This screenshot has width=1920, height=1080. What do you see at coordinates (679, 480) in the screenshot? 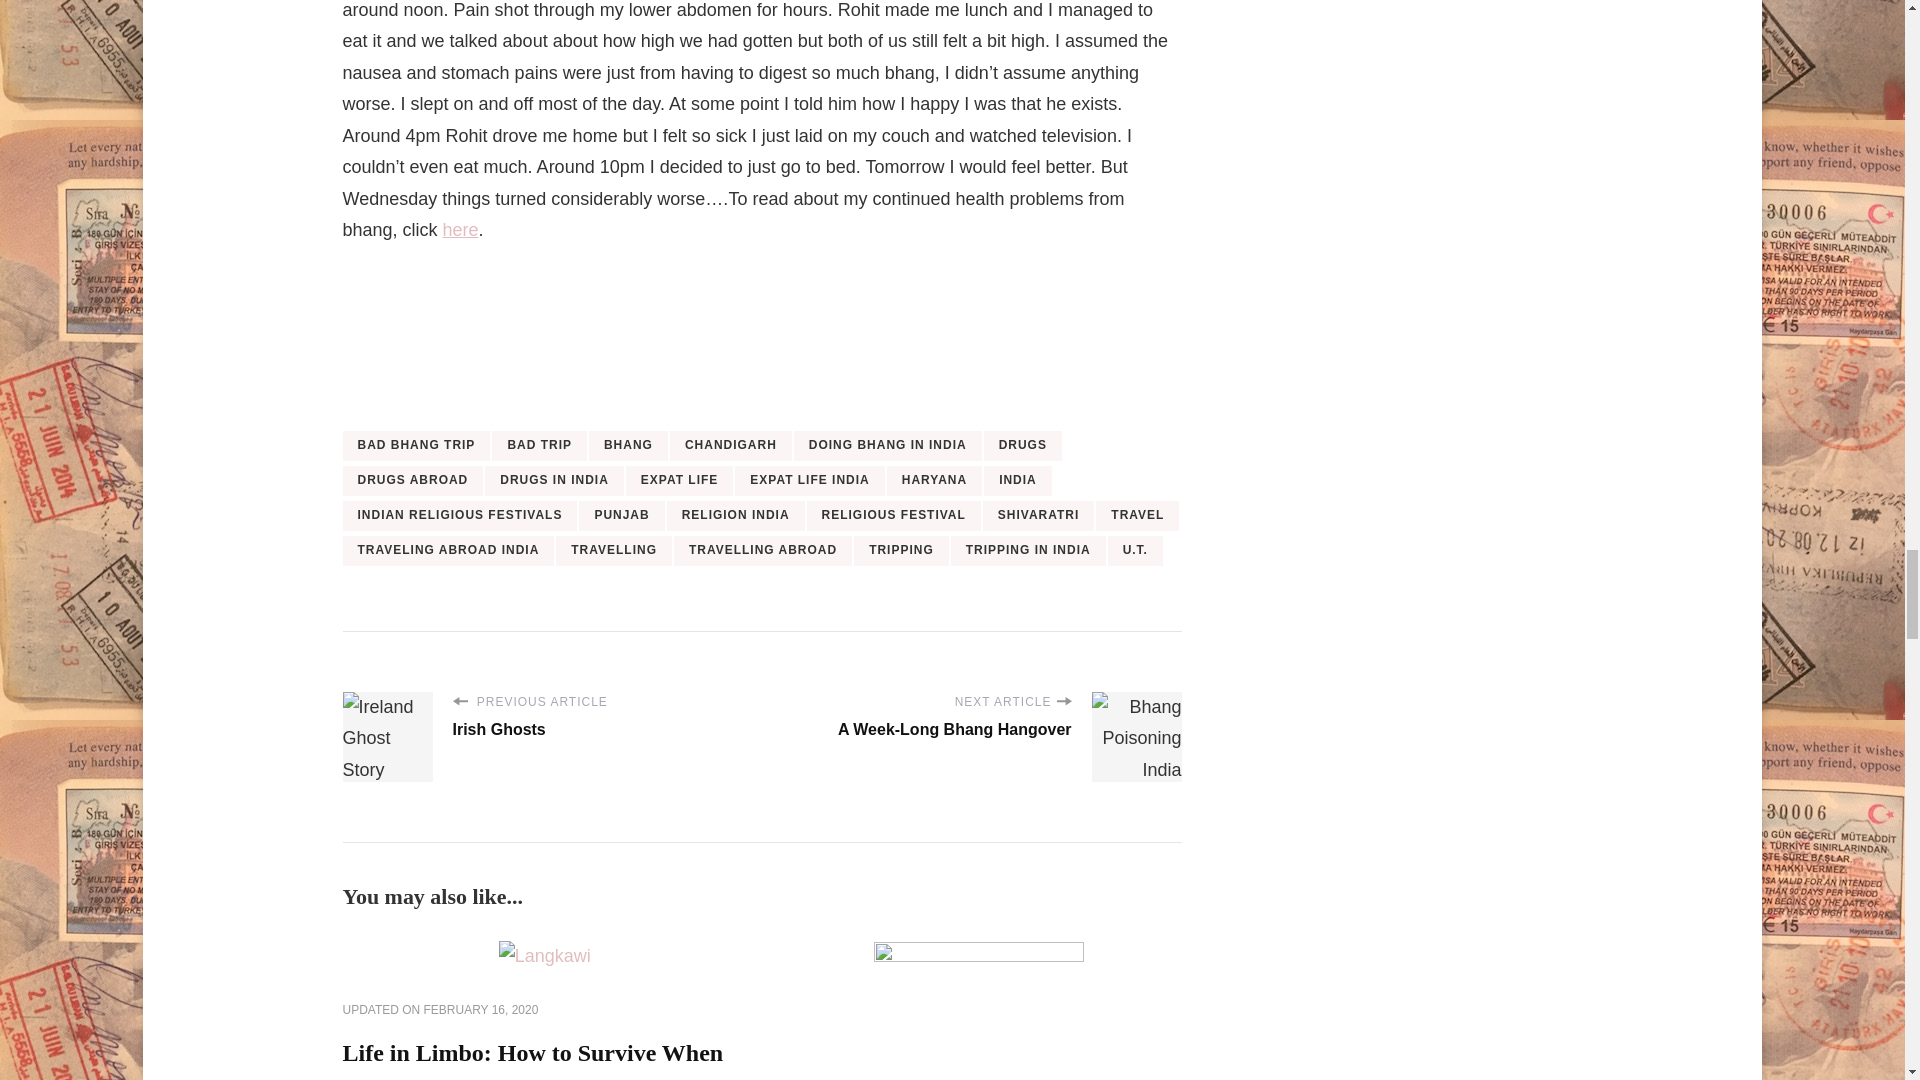
I see `EXPAT LIFE` at bounding box center [679, 480].